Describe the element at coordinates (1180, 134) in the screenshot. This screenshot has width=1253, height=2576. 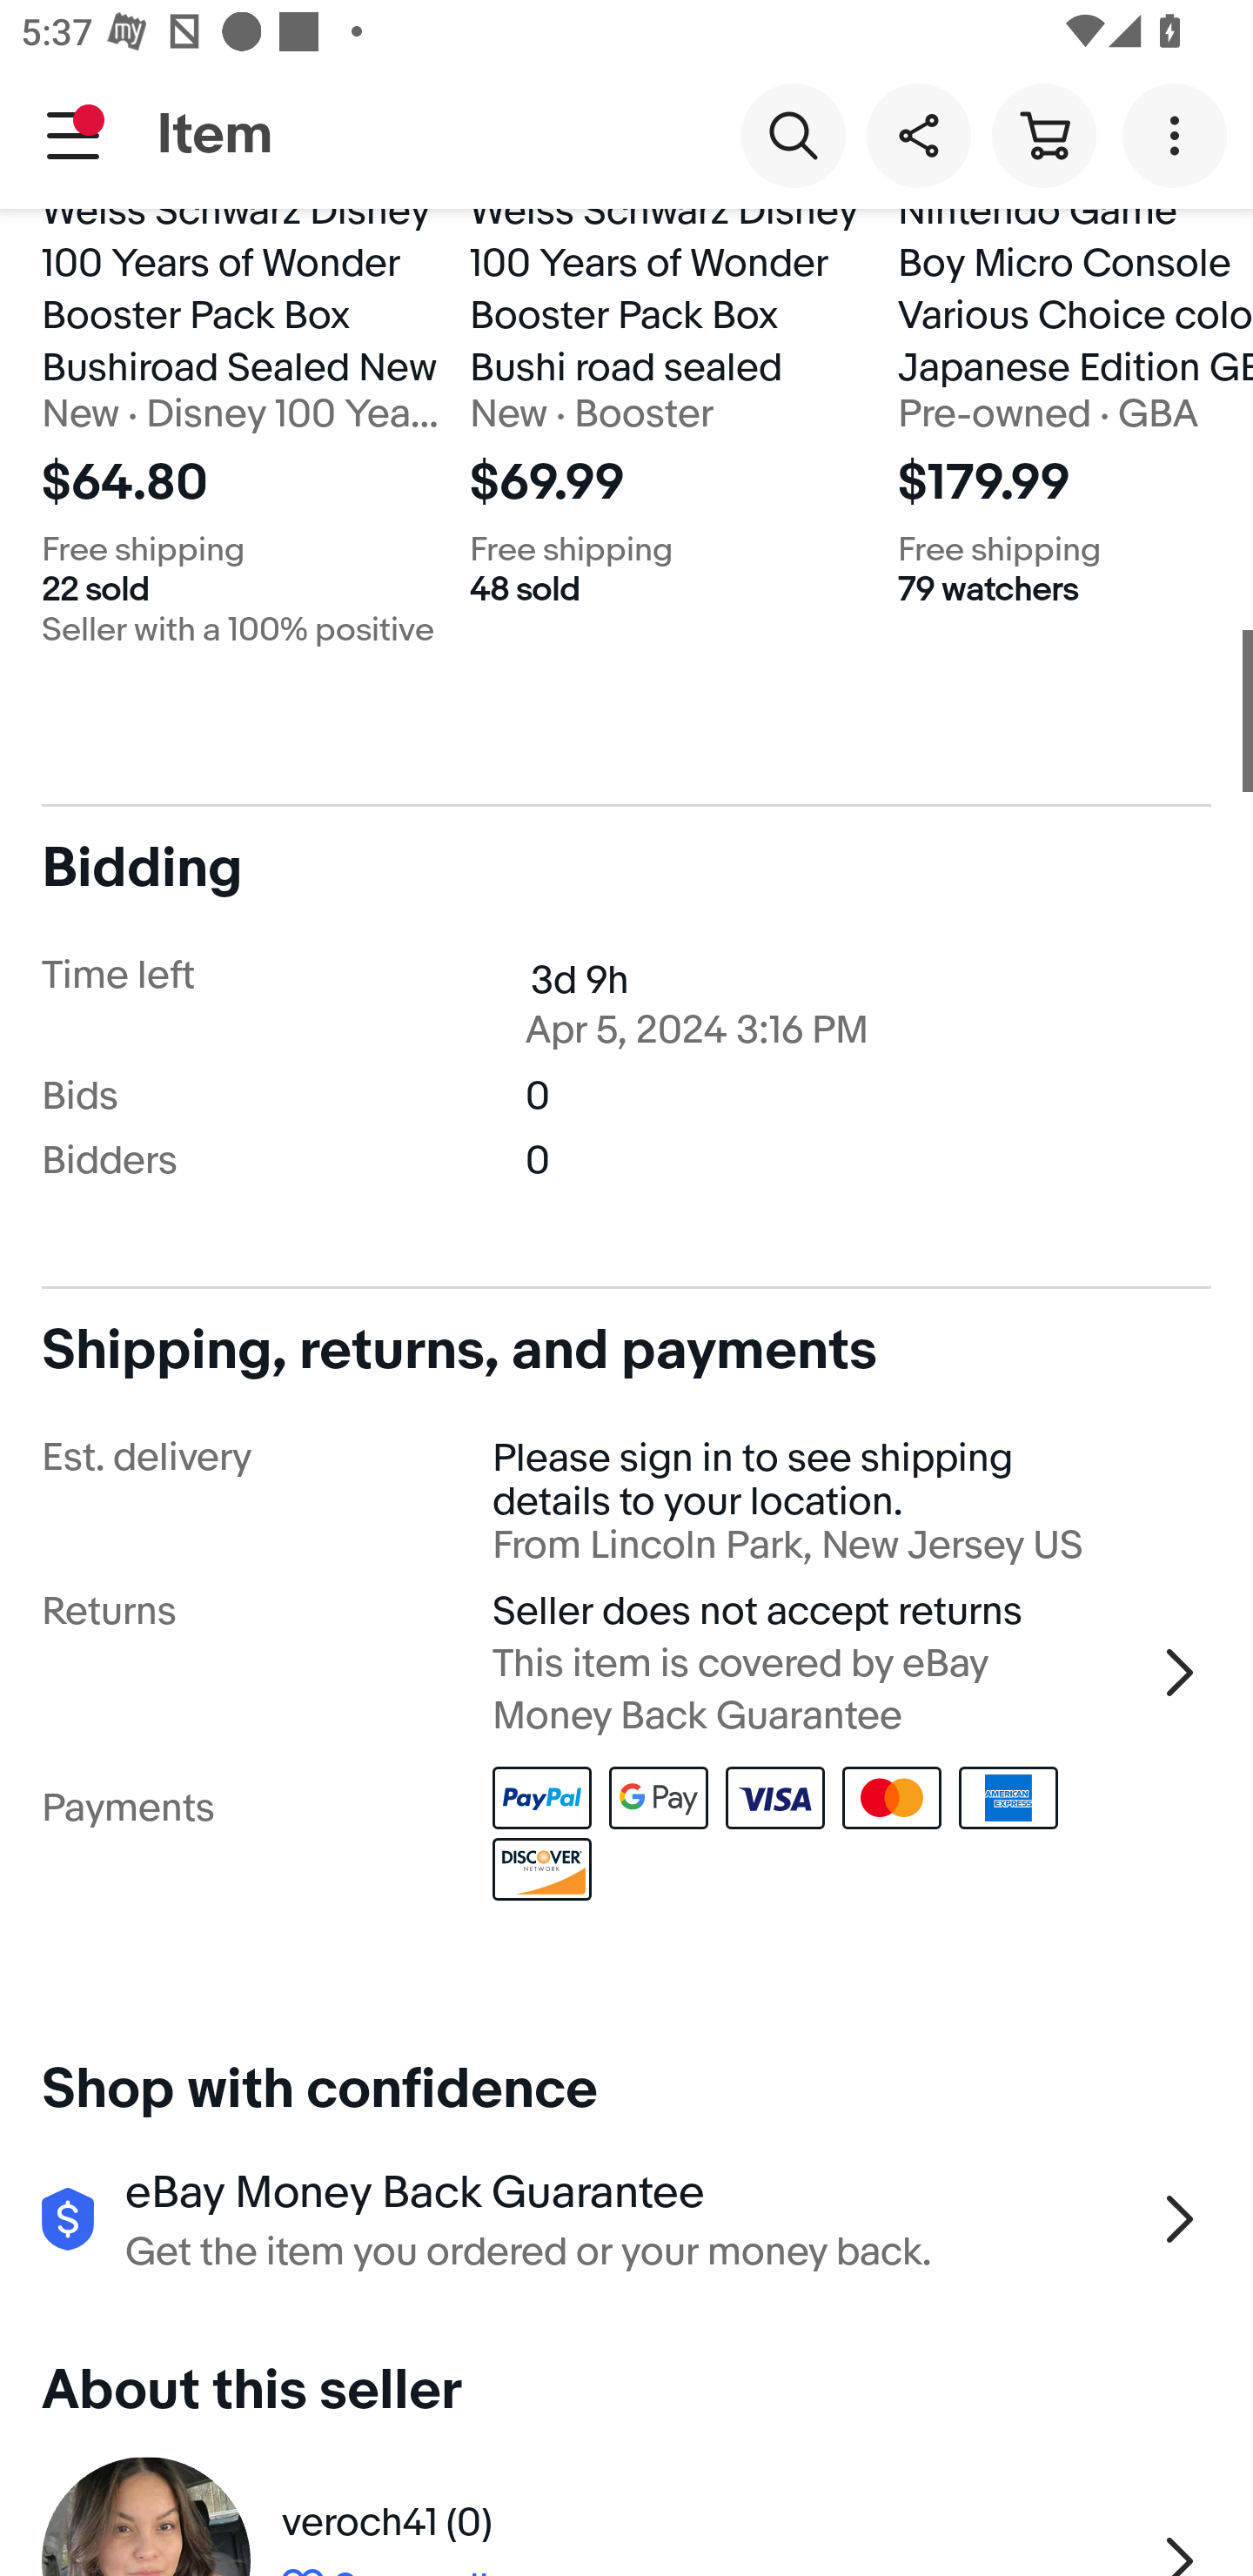
I see `More options` at that location.